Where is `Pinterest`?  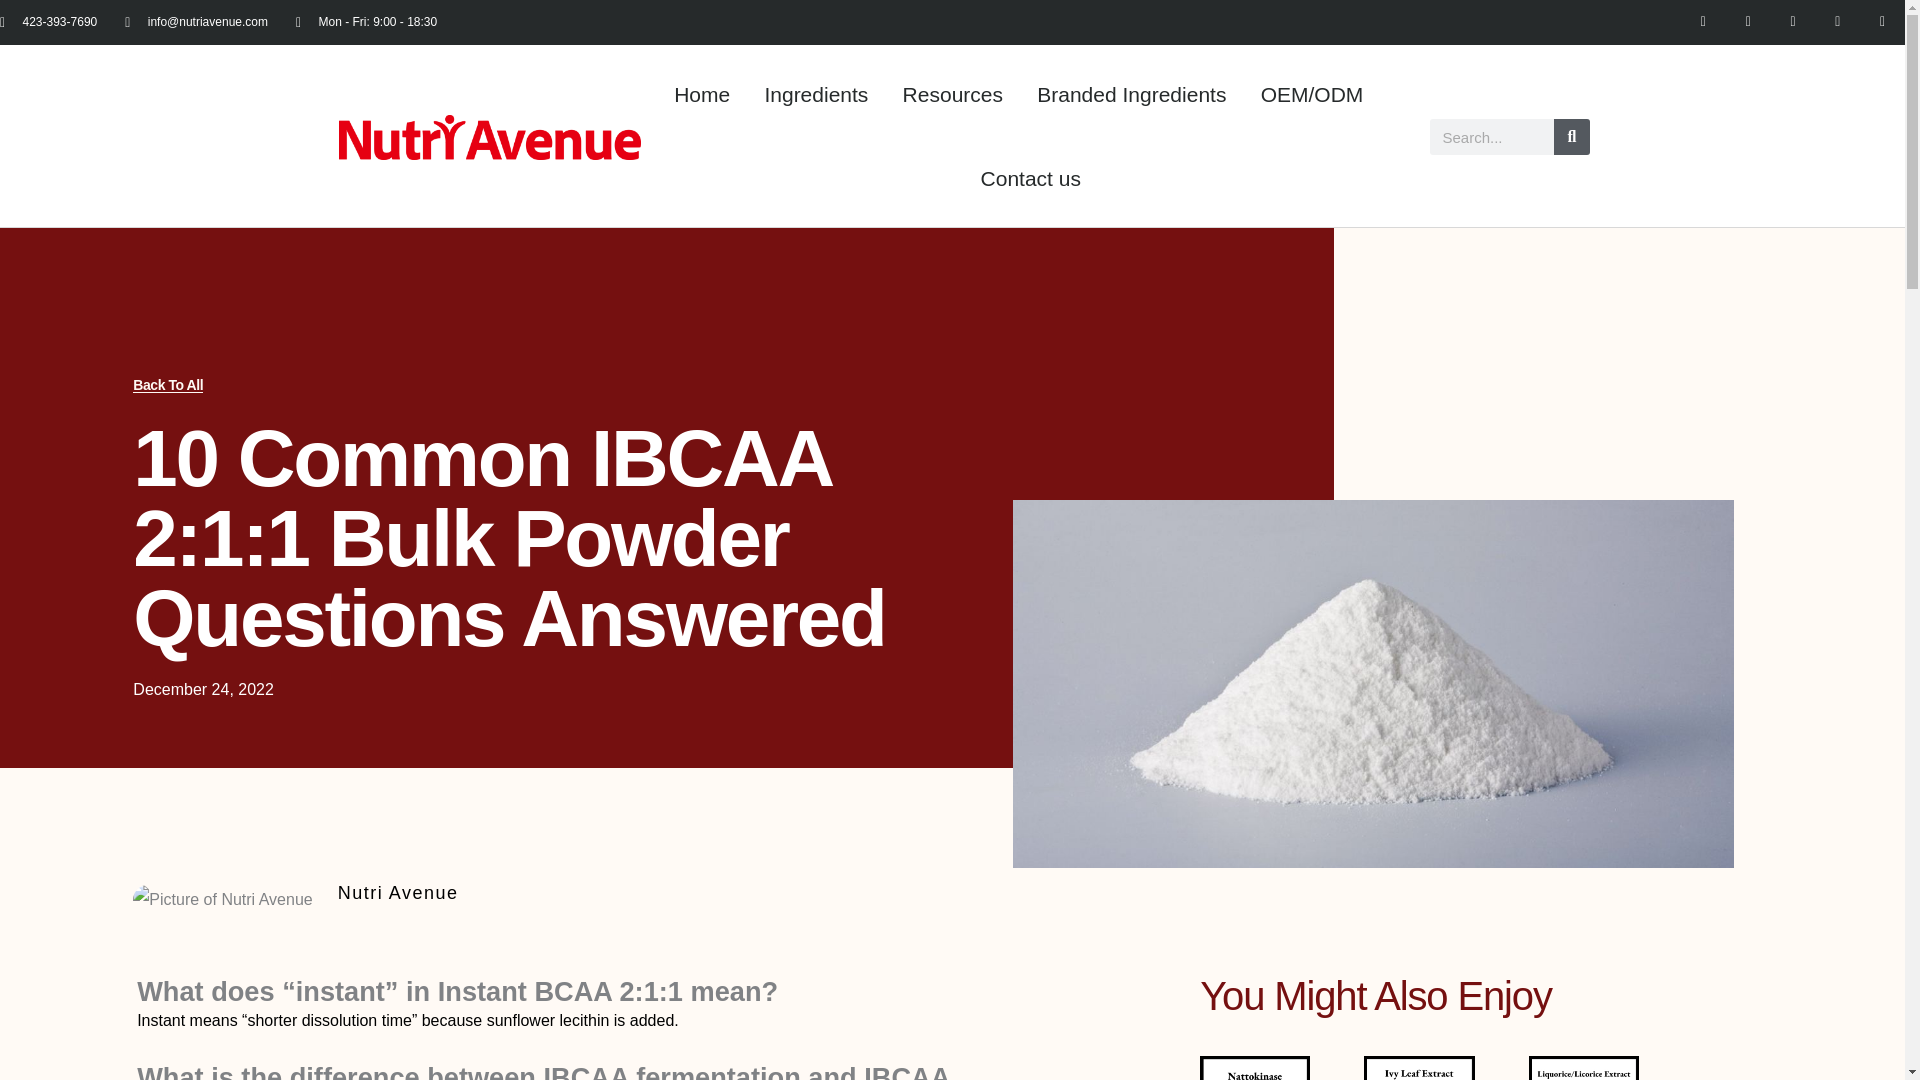
Pinterest is located at coordinates (1837, 22).